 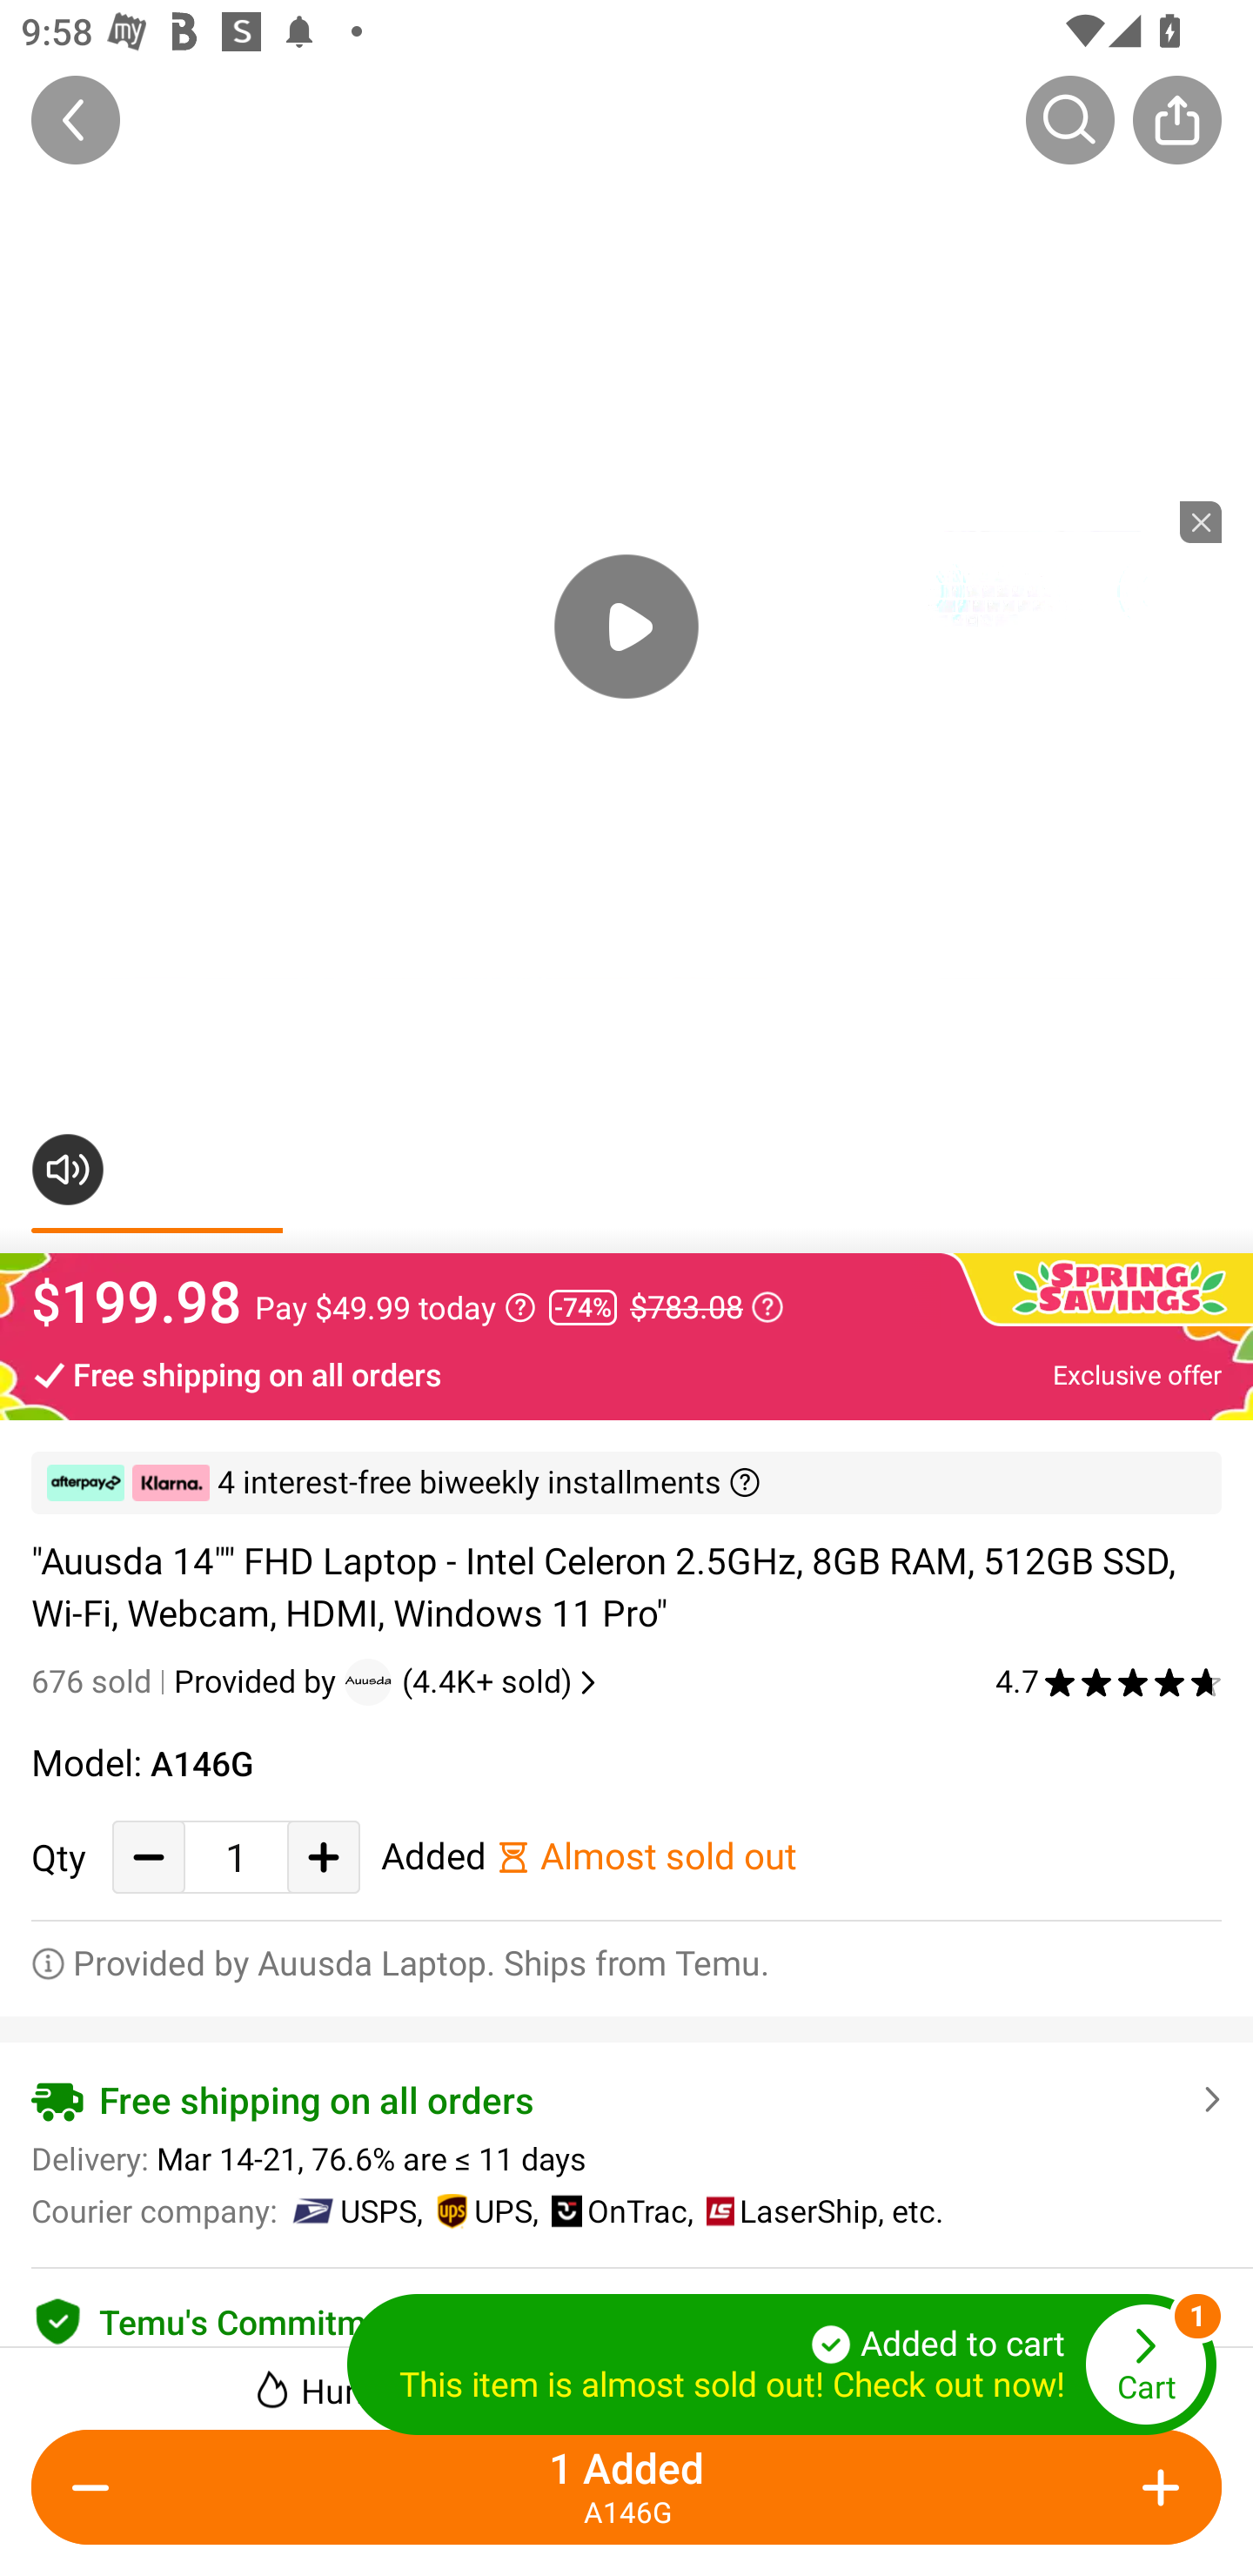 I want to click on 4.7, so click(x=1109, y=1681).